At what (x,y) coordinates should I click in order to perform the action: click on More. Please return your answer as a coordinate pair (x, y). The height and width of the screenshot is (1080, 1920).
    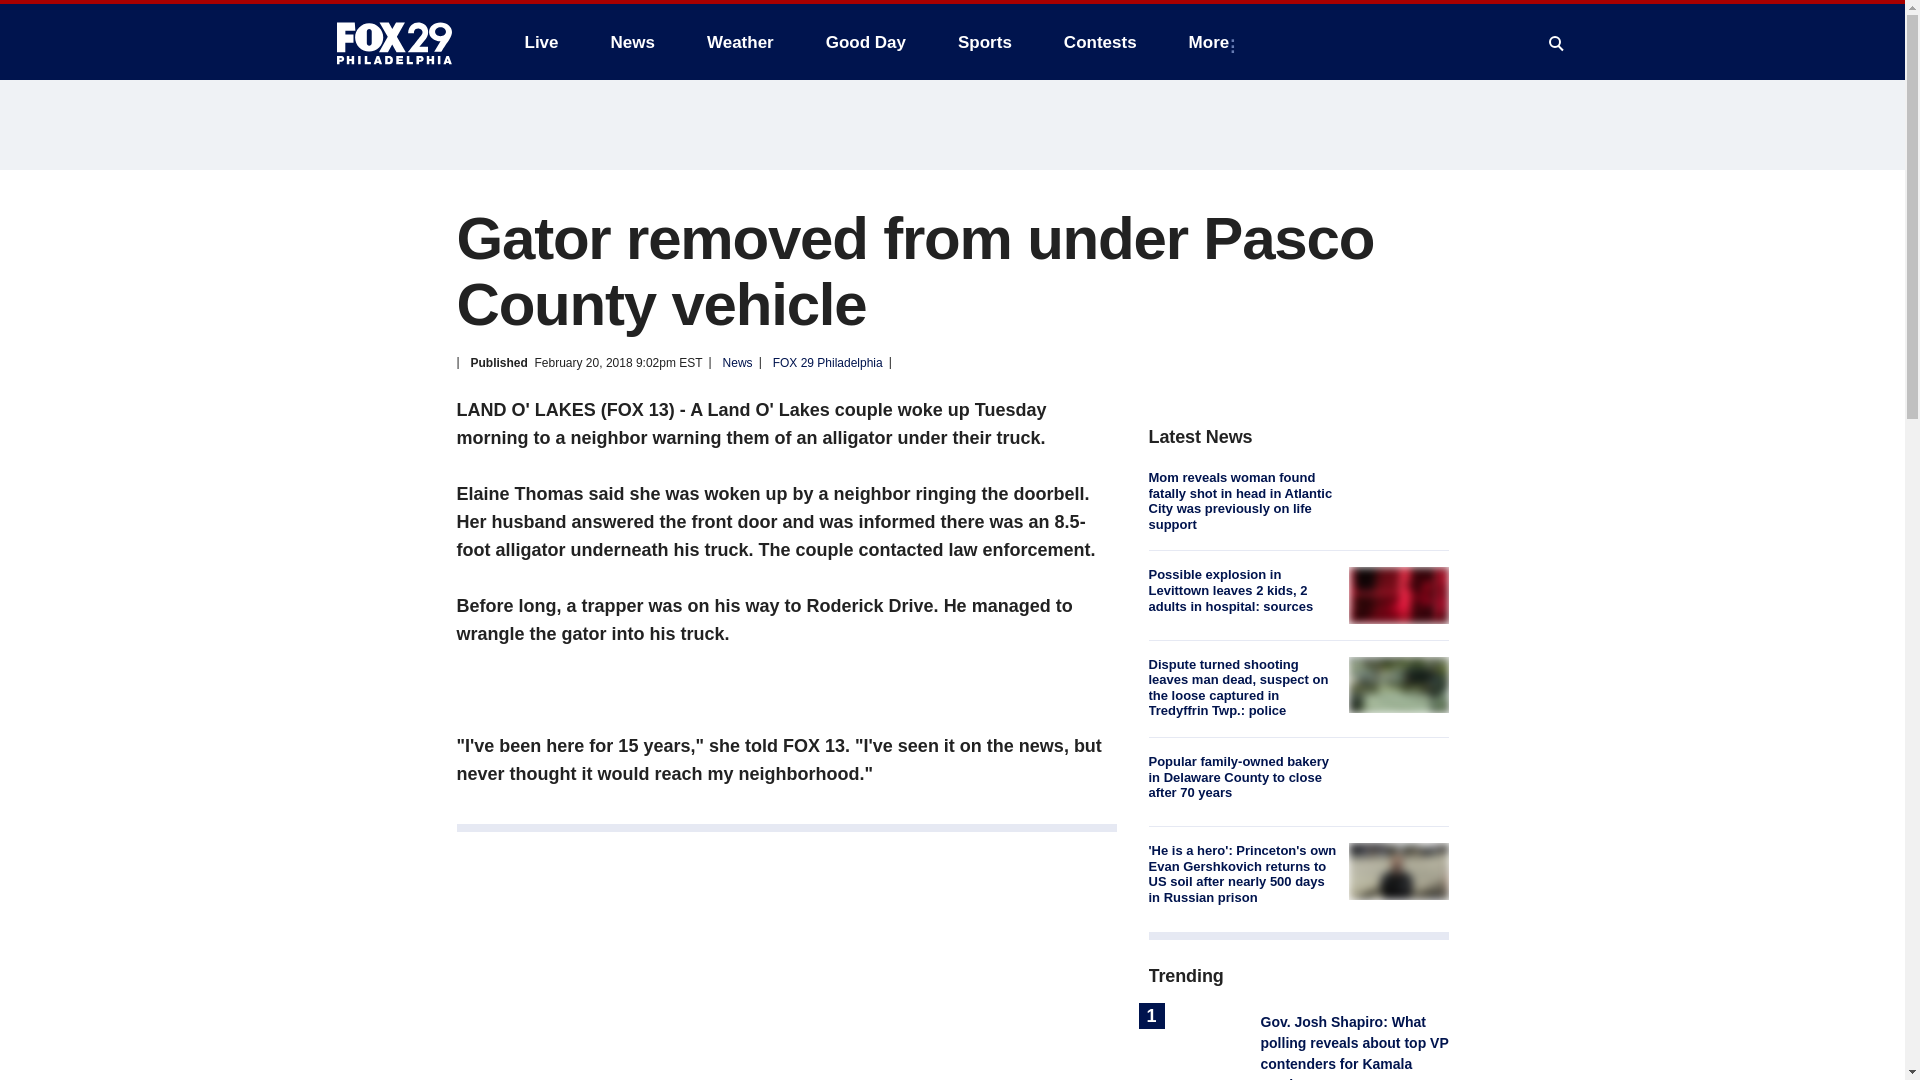
    Looking at the image, I should click on (1213, 42).